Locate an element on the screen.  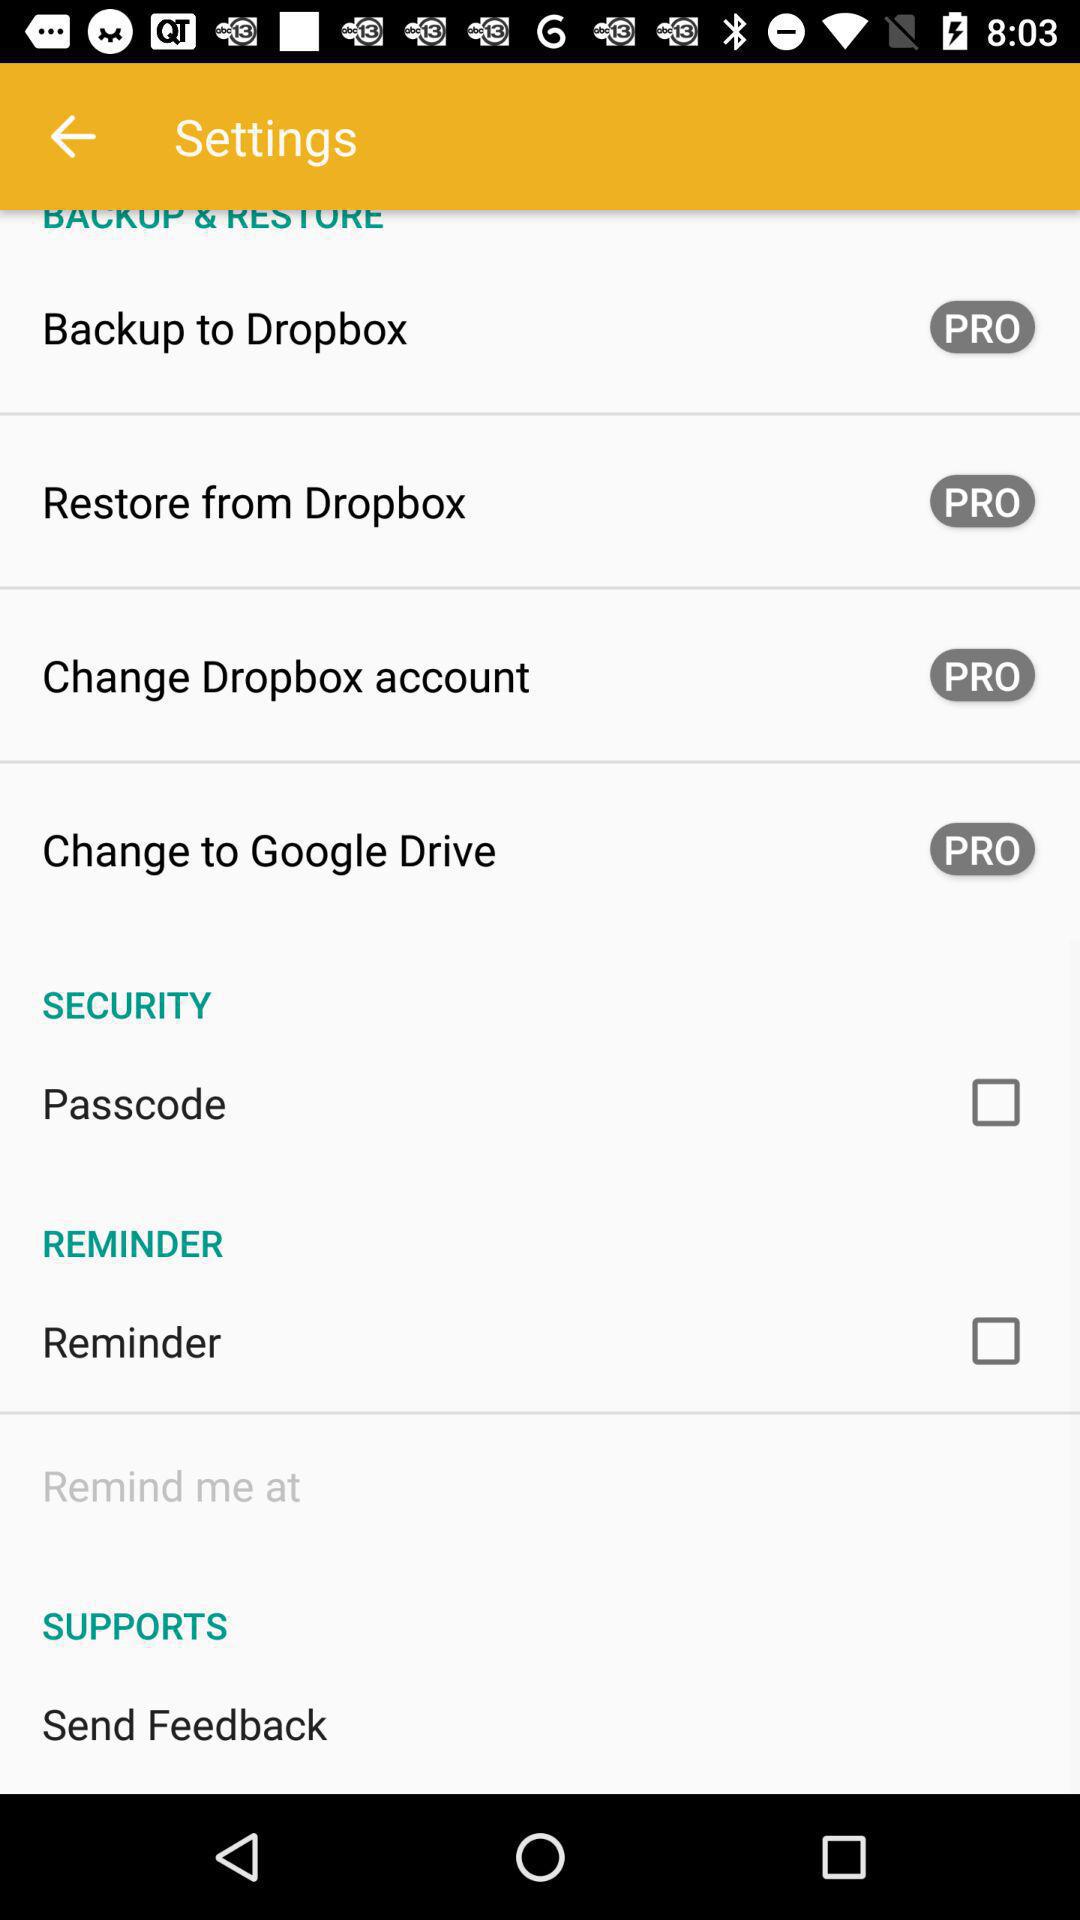
turn on icon to the left of the pro icon is located at coordinates (269, 848).